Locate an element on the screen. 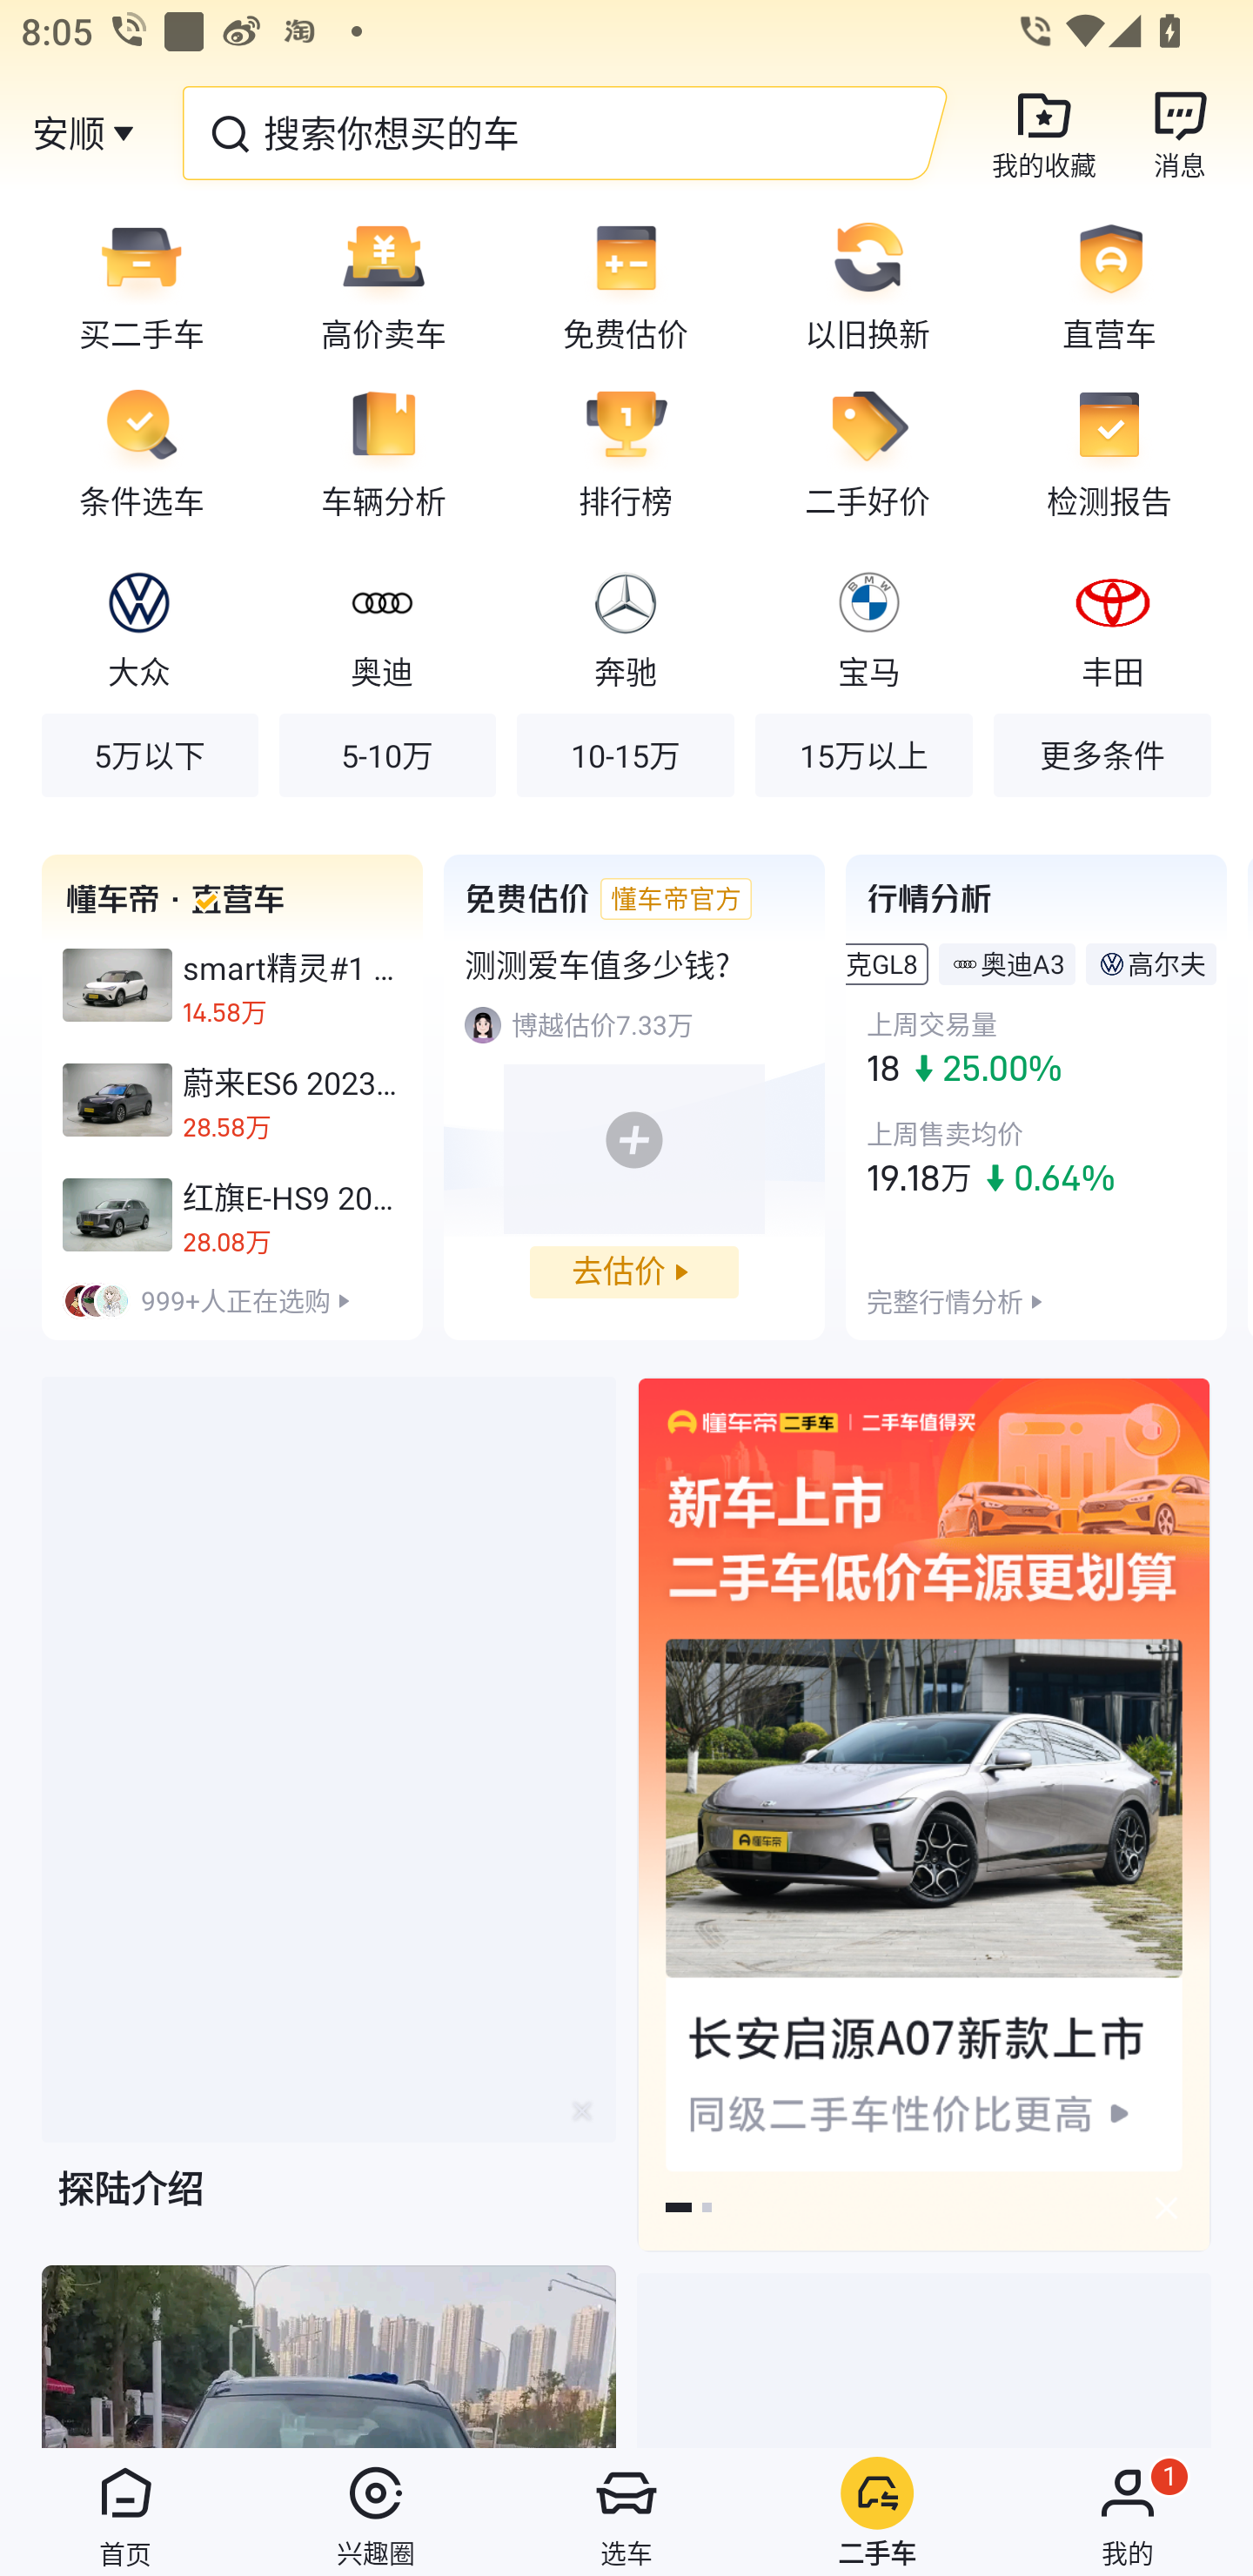 The image size is (1253, 2576). 蔚来ES6 2023款 75kWh 28.58万 is located at coordinates (232, 1100).